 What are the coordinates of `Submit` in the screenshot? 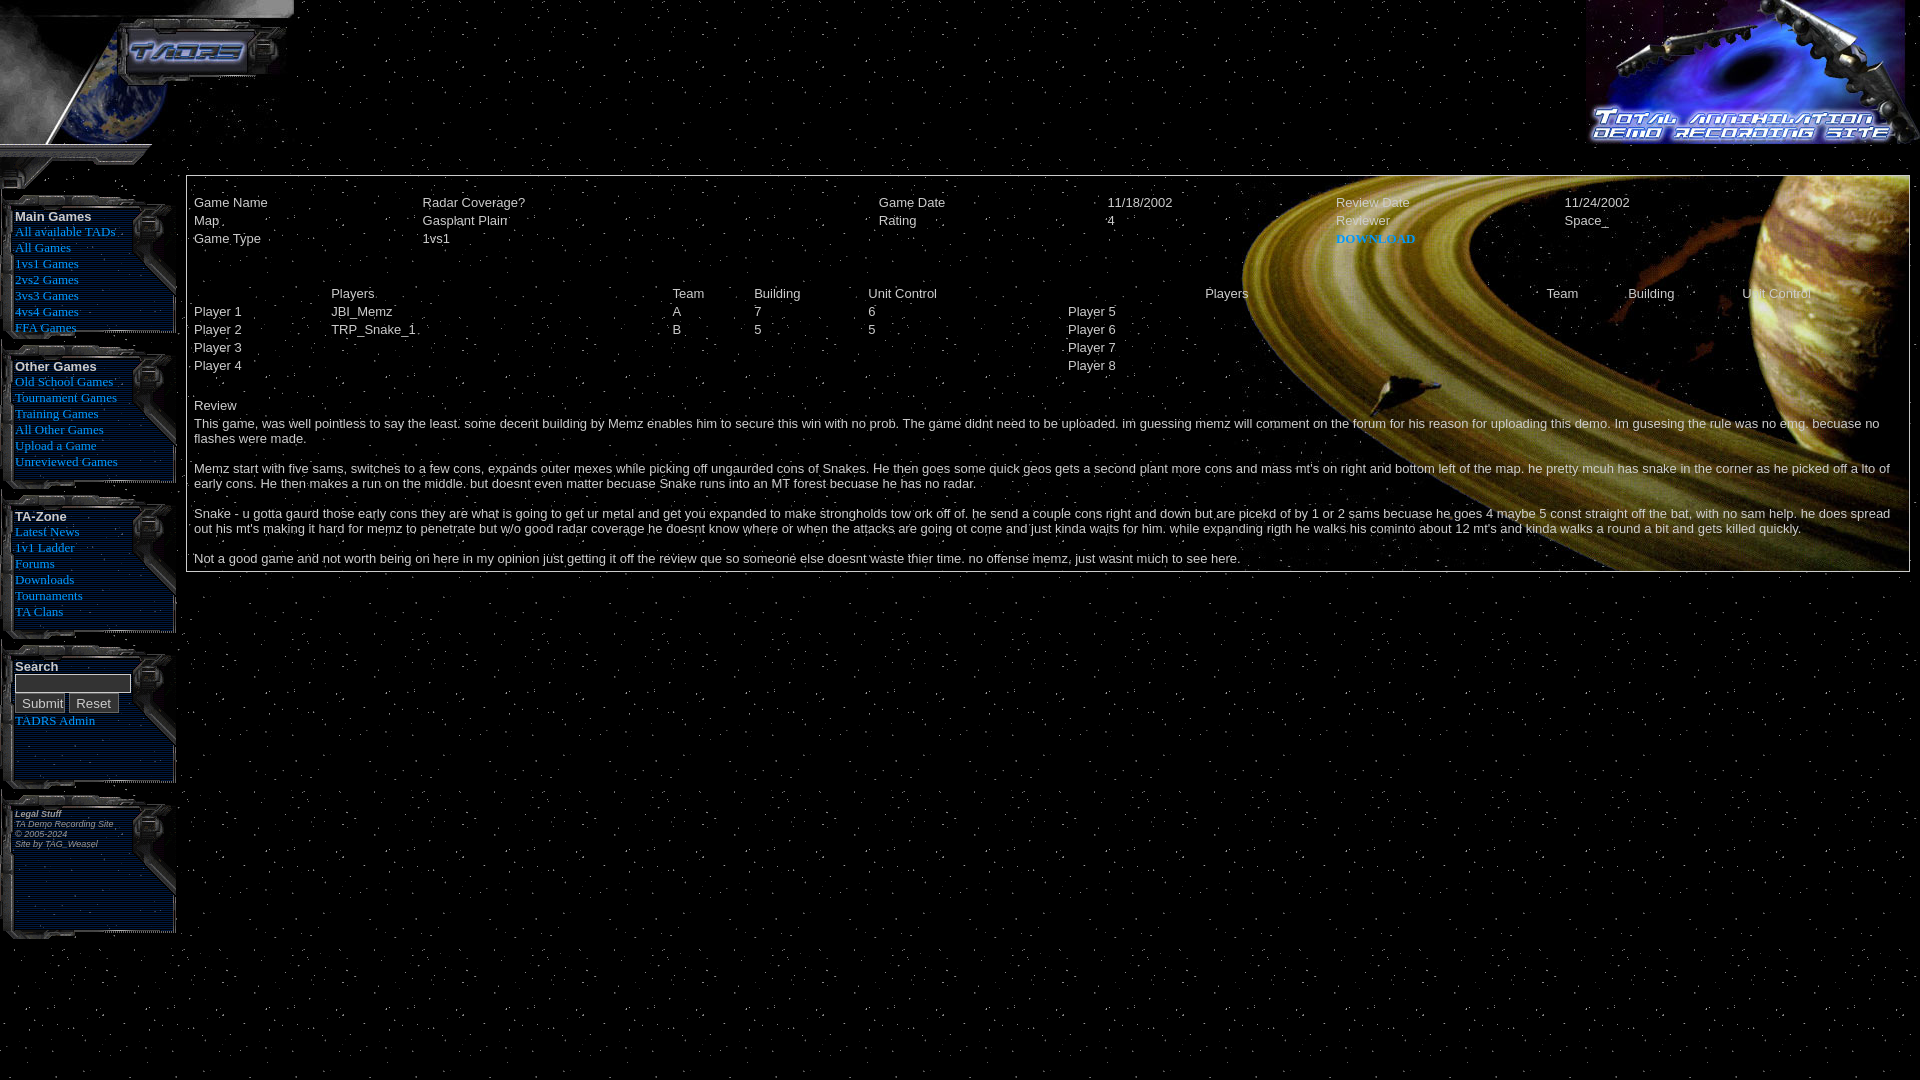 It's located at (40, 702).